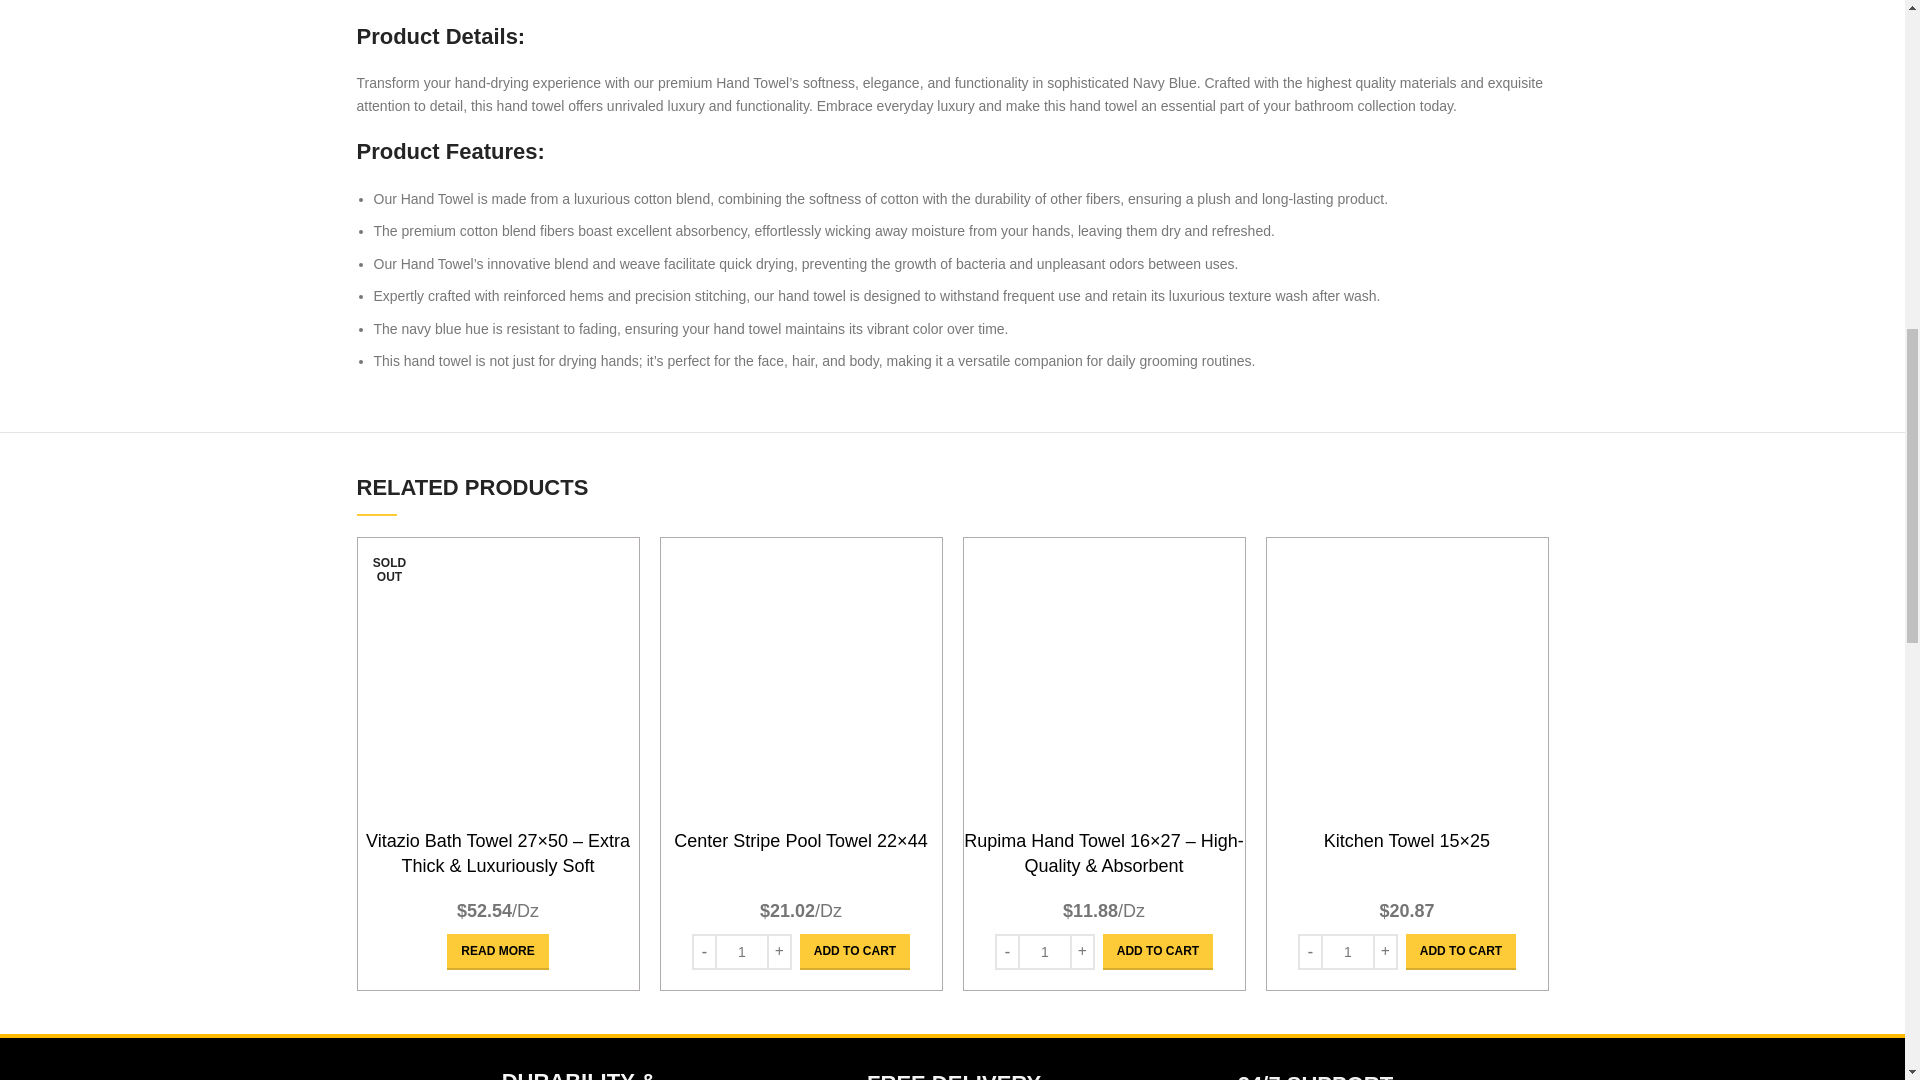 The height and width of the screenshot is (1080, 1920). I want to click on 1, so click(1347, 952).